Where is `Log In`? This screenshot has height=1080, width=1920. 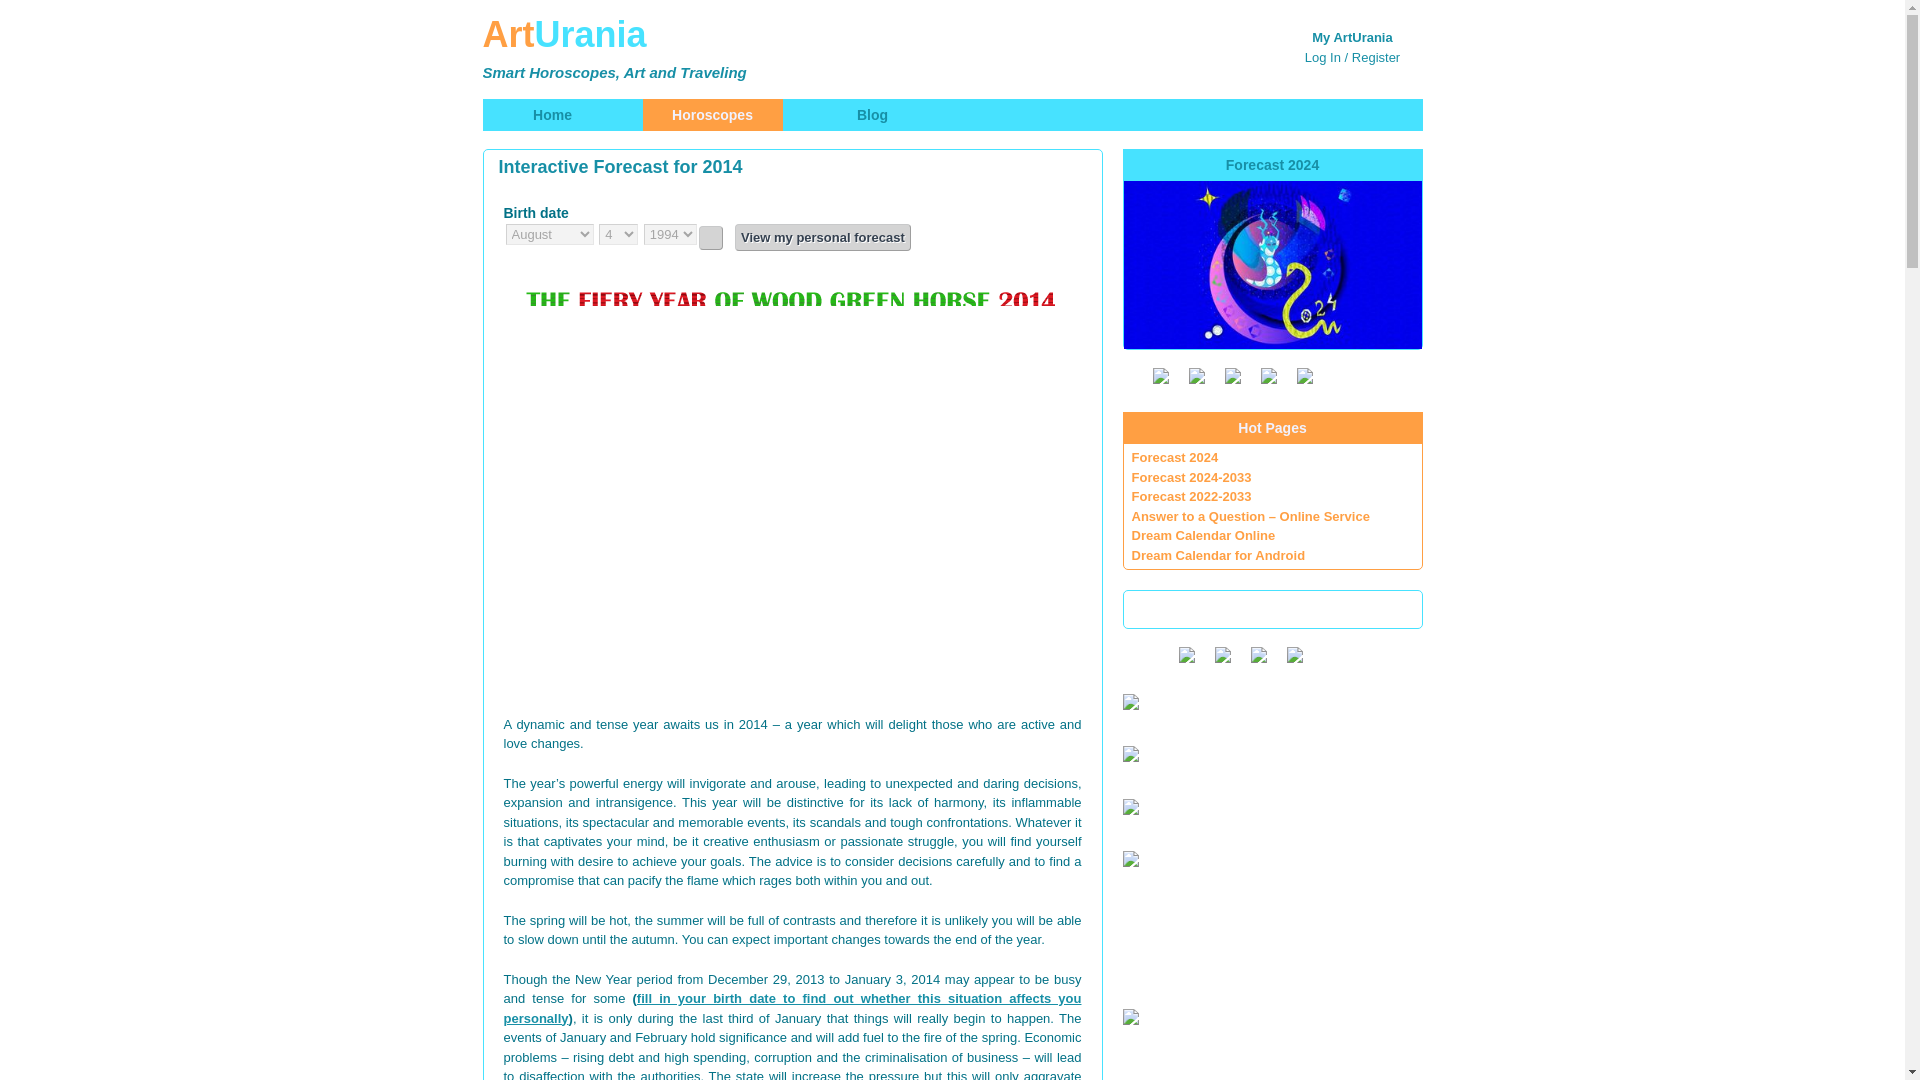 Log In is located at coordinates (1322, 56).